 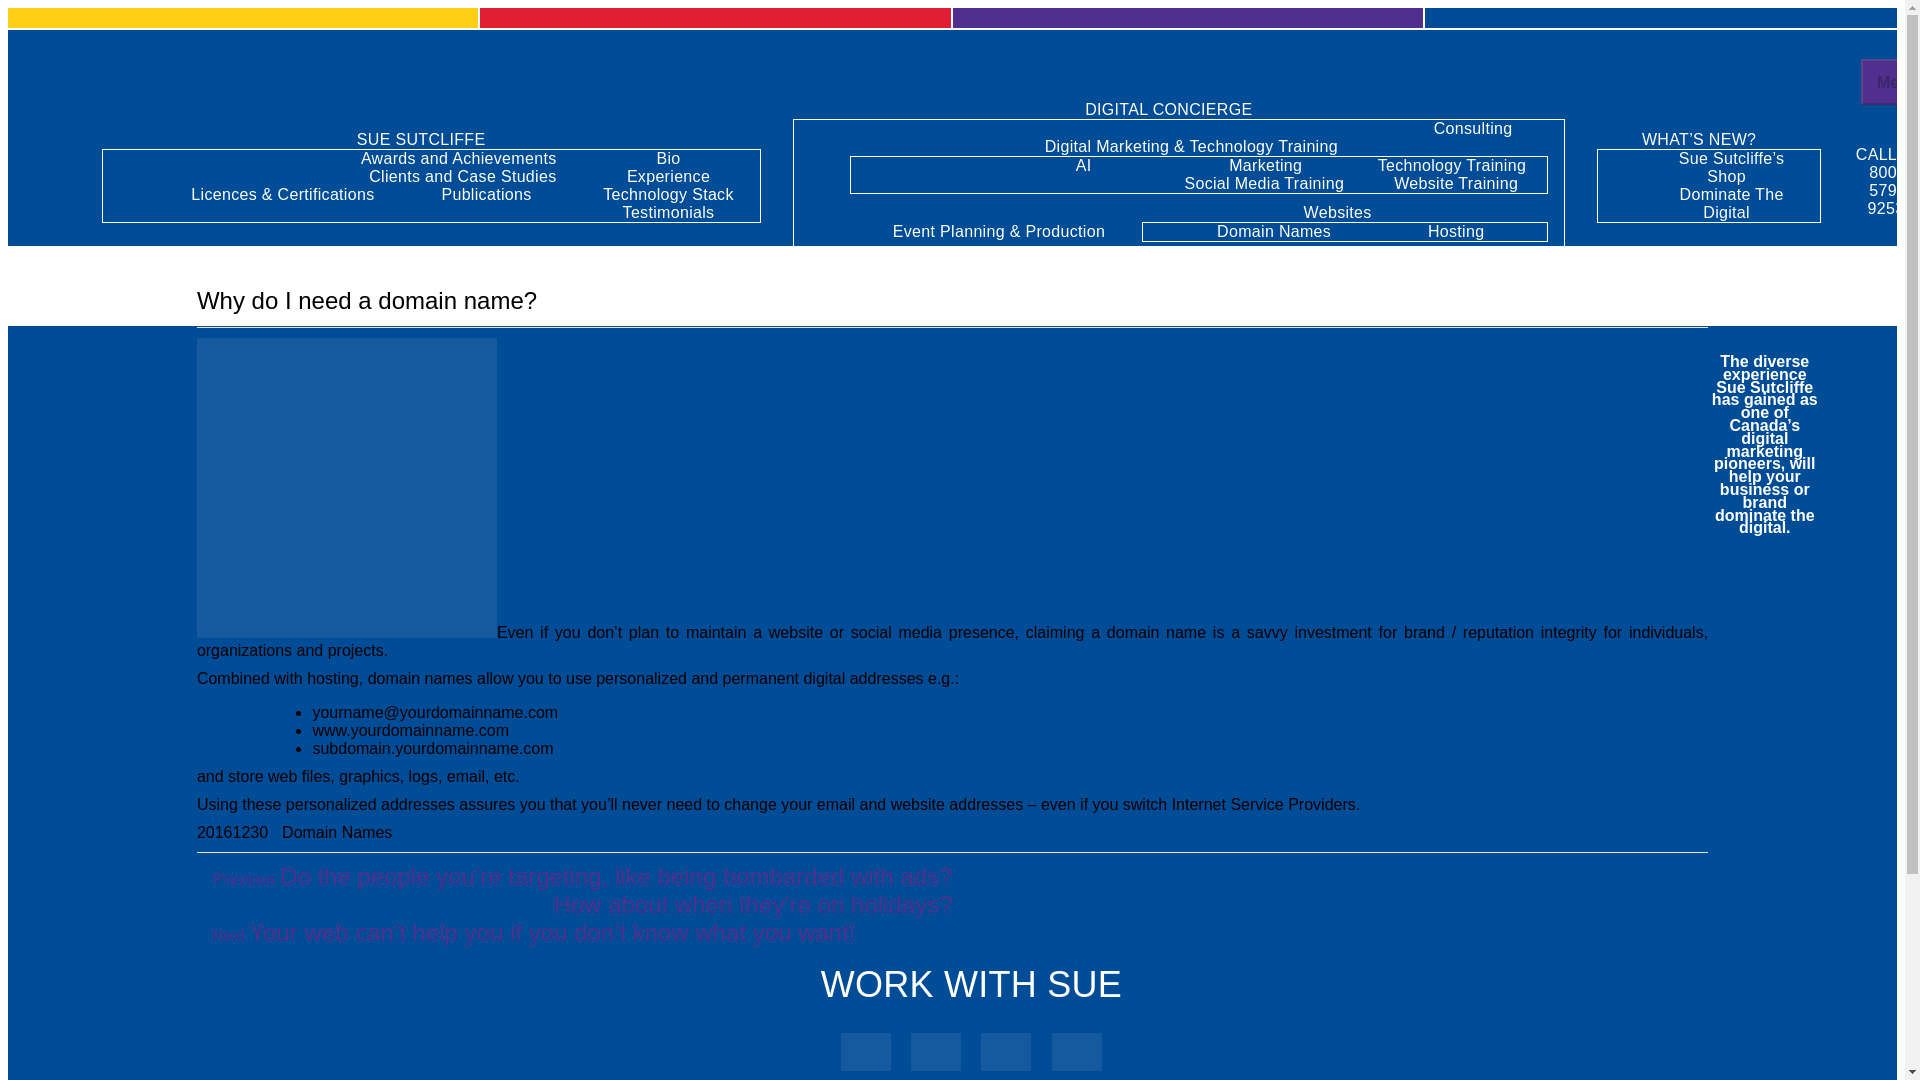 I want to click on Hosting, so click(x=1456, y=232).